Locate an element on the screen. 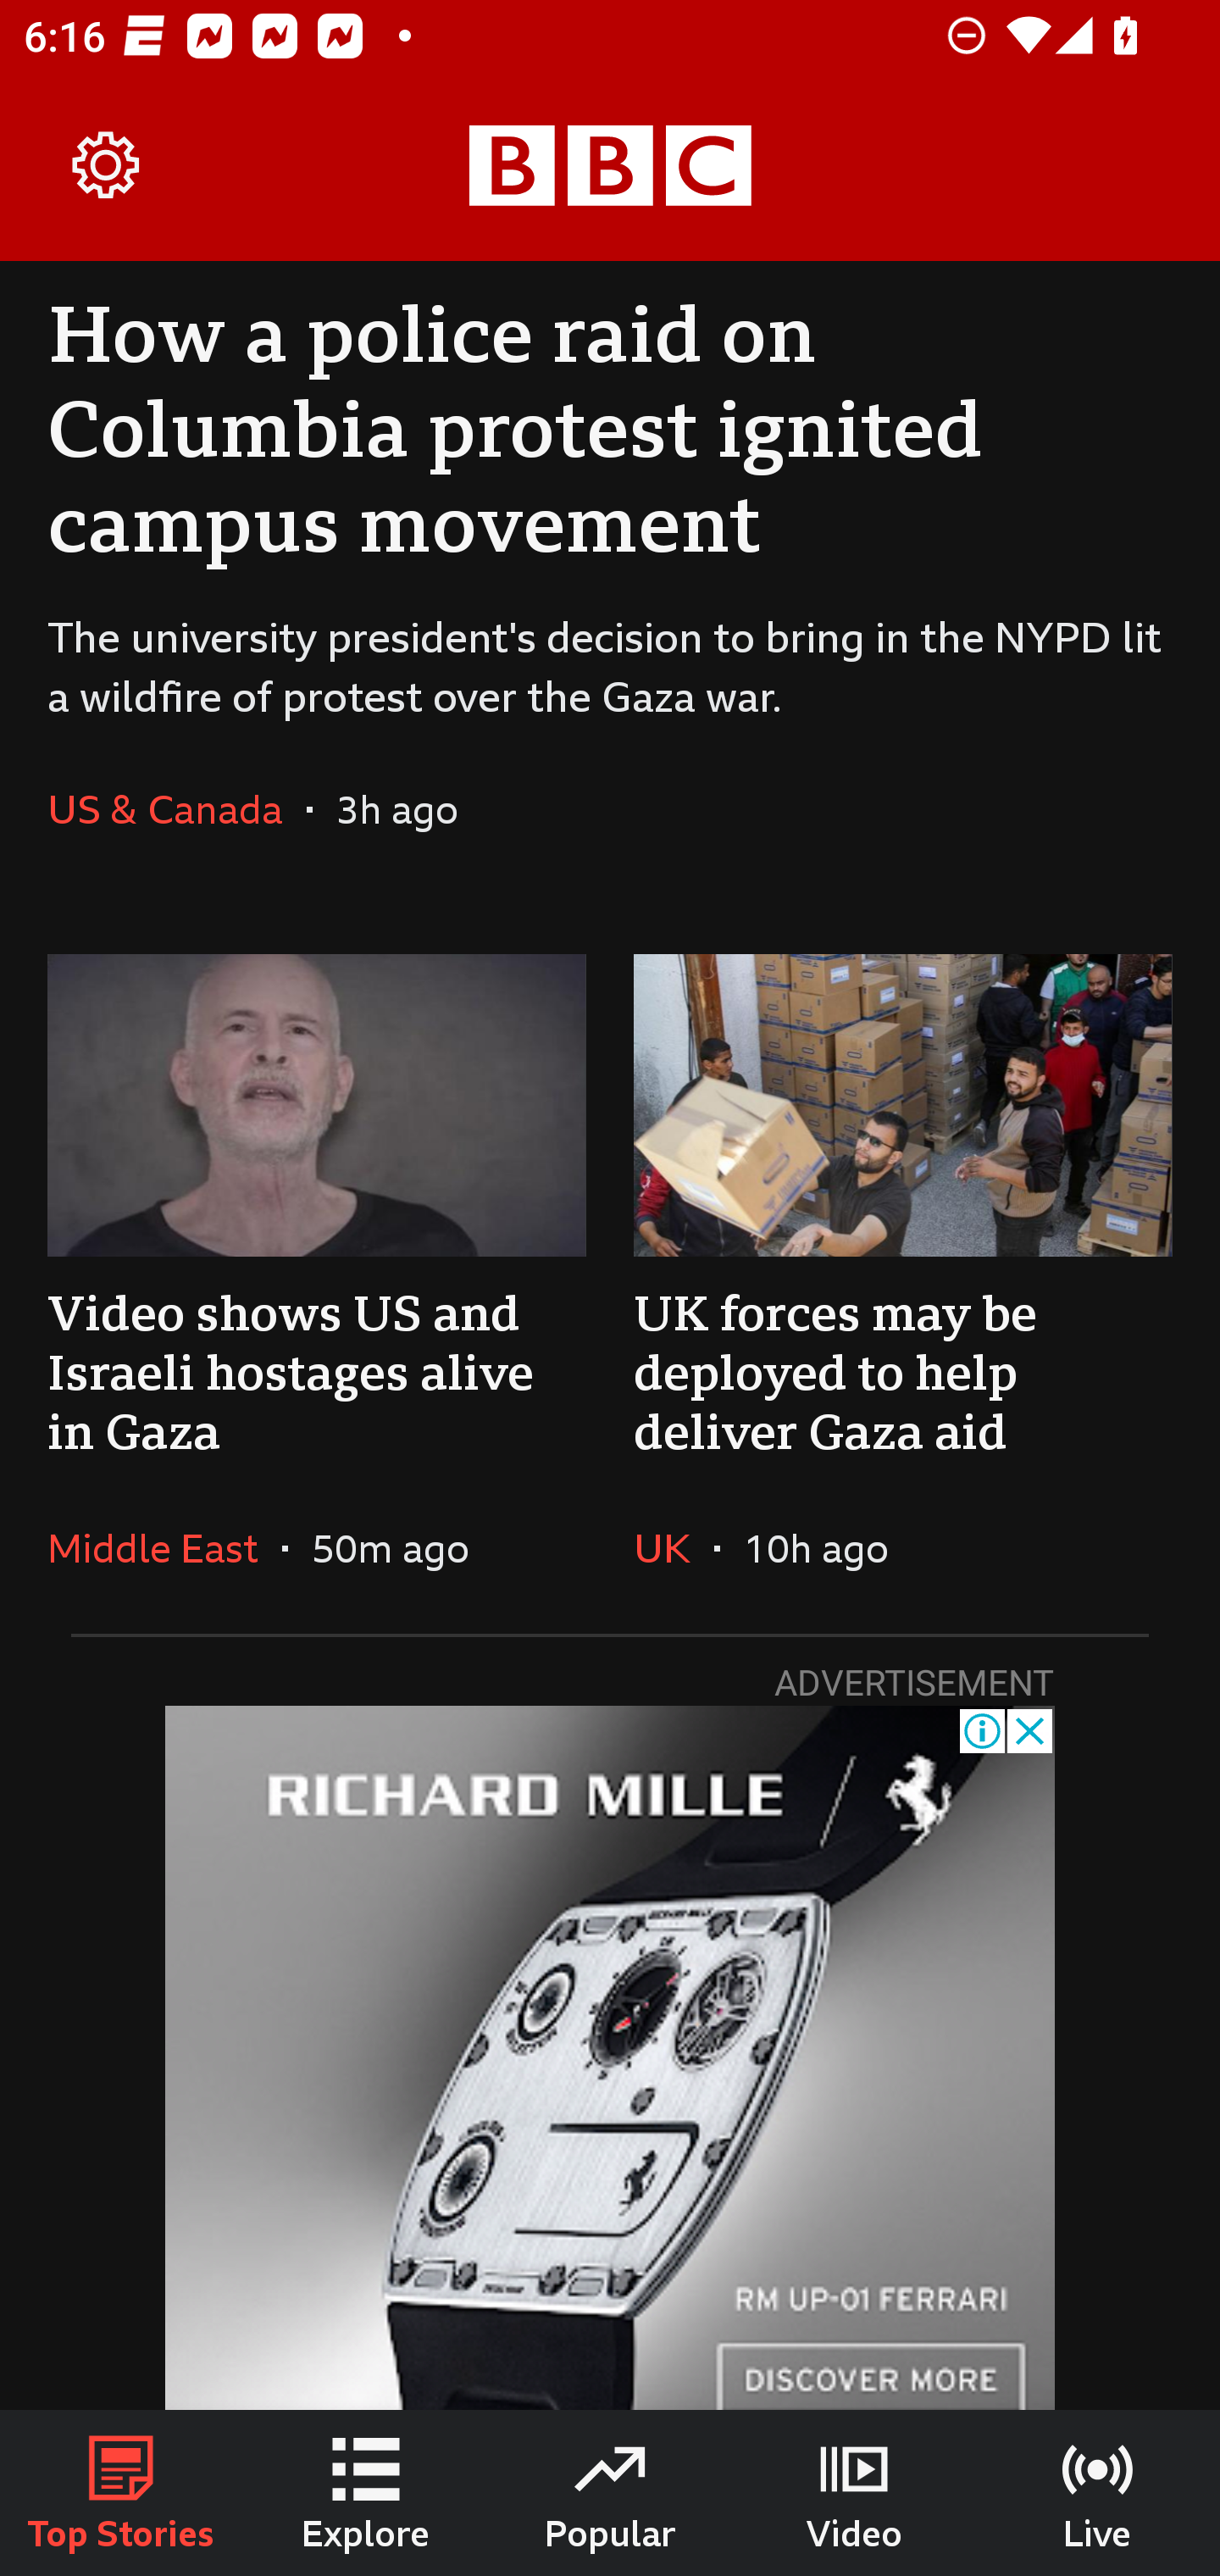 This screenshot has width=1220, height=2576. Live is located at coordinates (1098, 2493).